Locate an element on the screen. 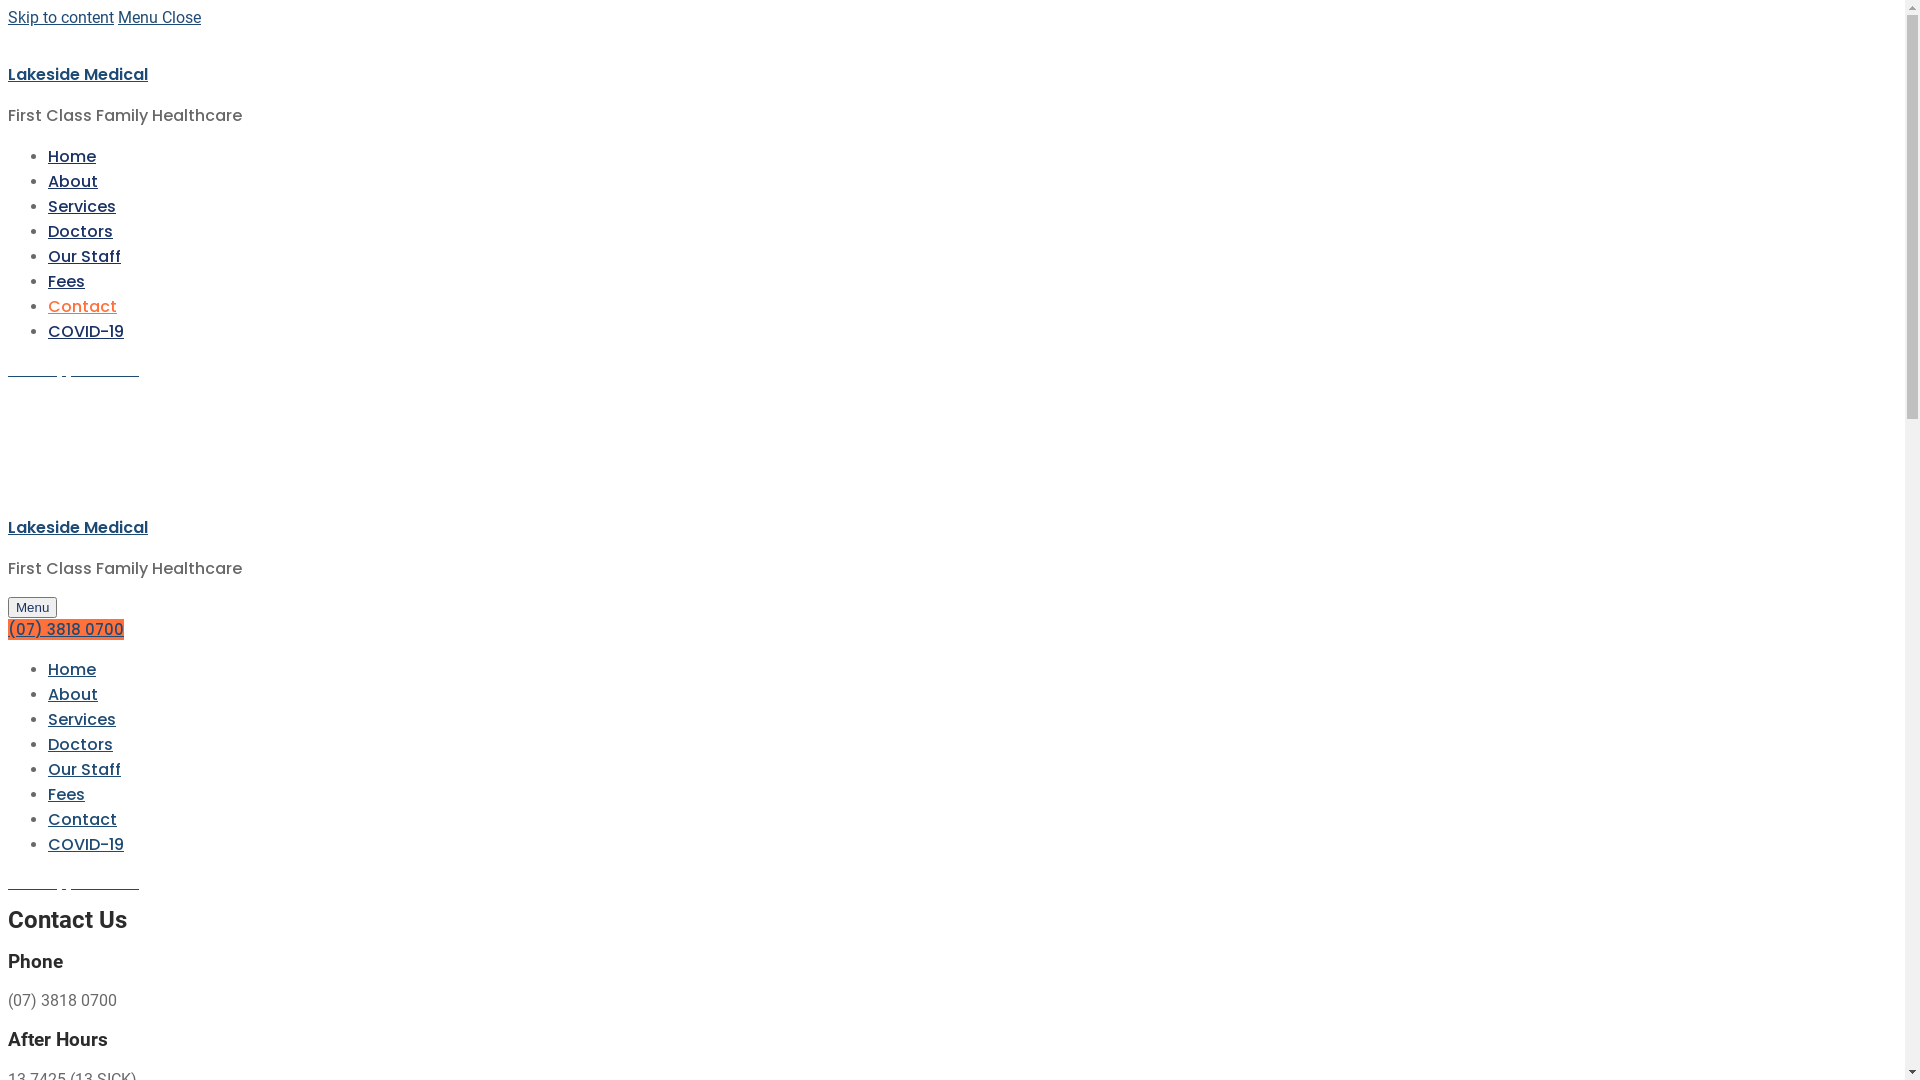 This screenshot has height=1080, width=1920. Our Staff is located at coordinates (84, 770).